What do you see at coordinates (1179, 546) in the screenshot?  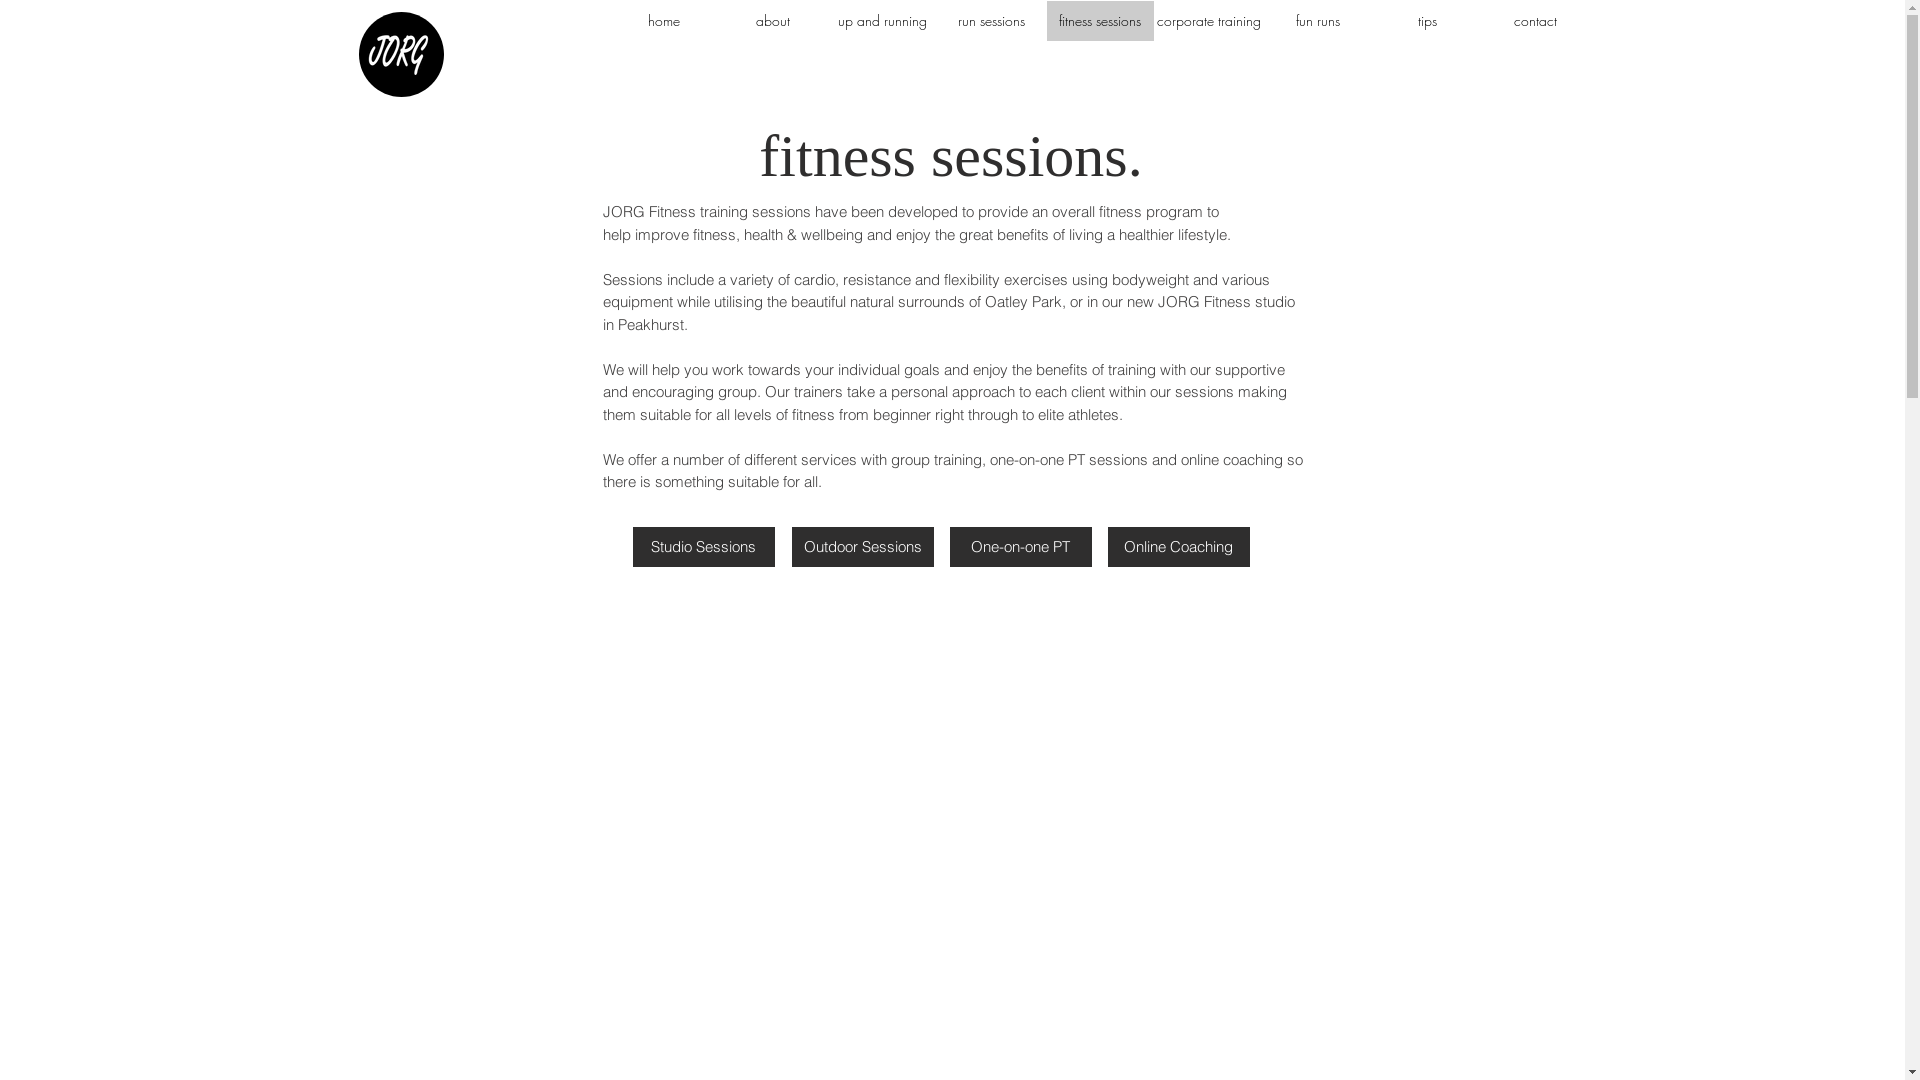 I see `Online Coaching` at bounding box center [1179, 546].